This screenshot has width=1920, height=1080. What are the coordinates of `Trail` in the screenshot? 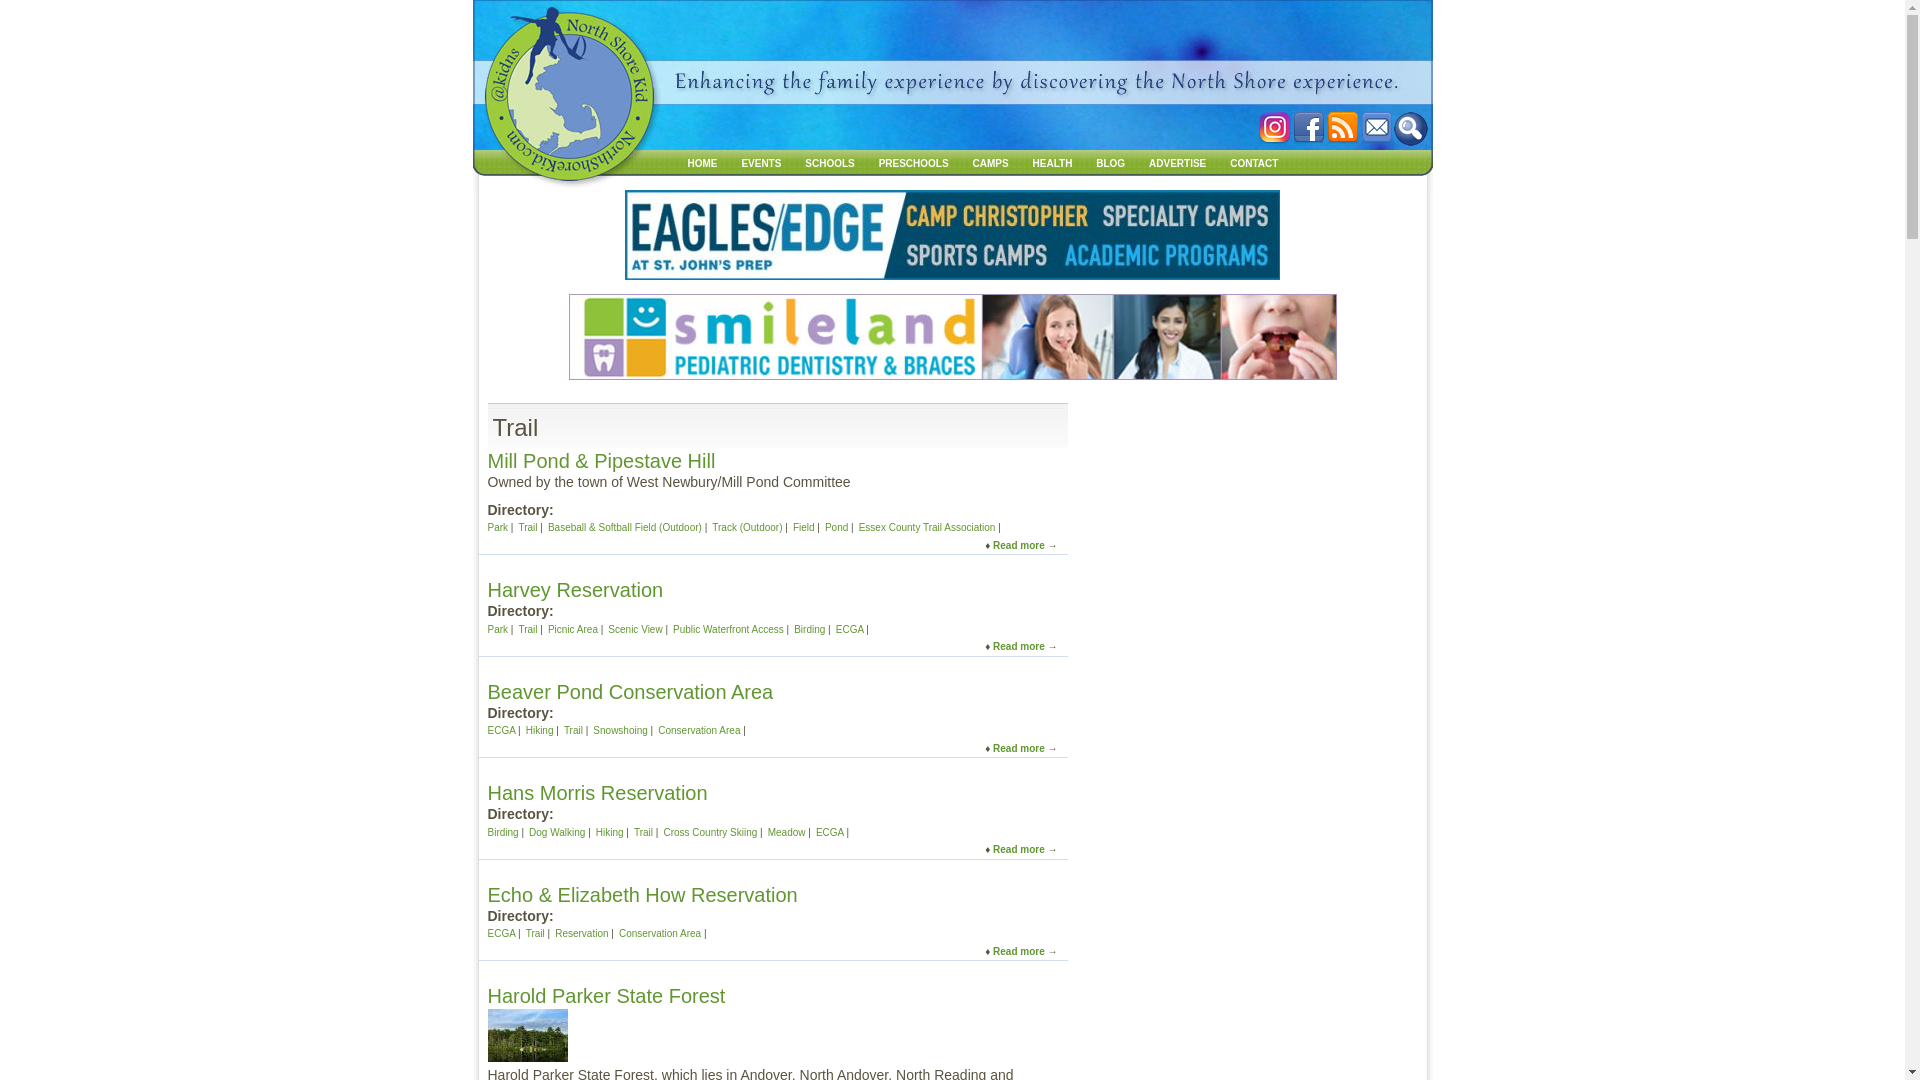 It's located at (528, 630).